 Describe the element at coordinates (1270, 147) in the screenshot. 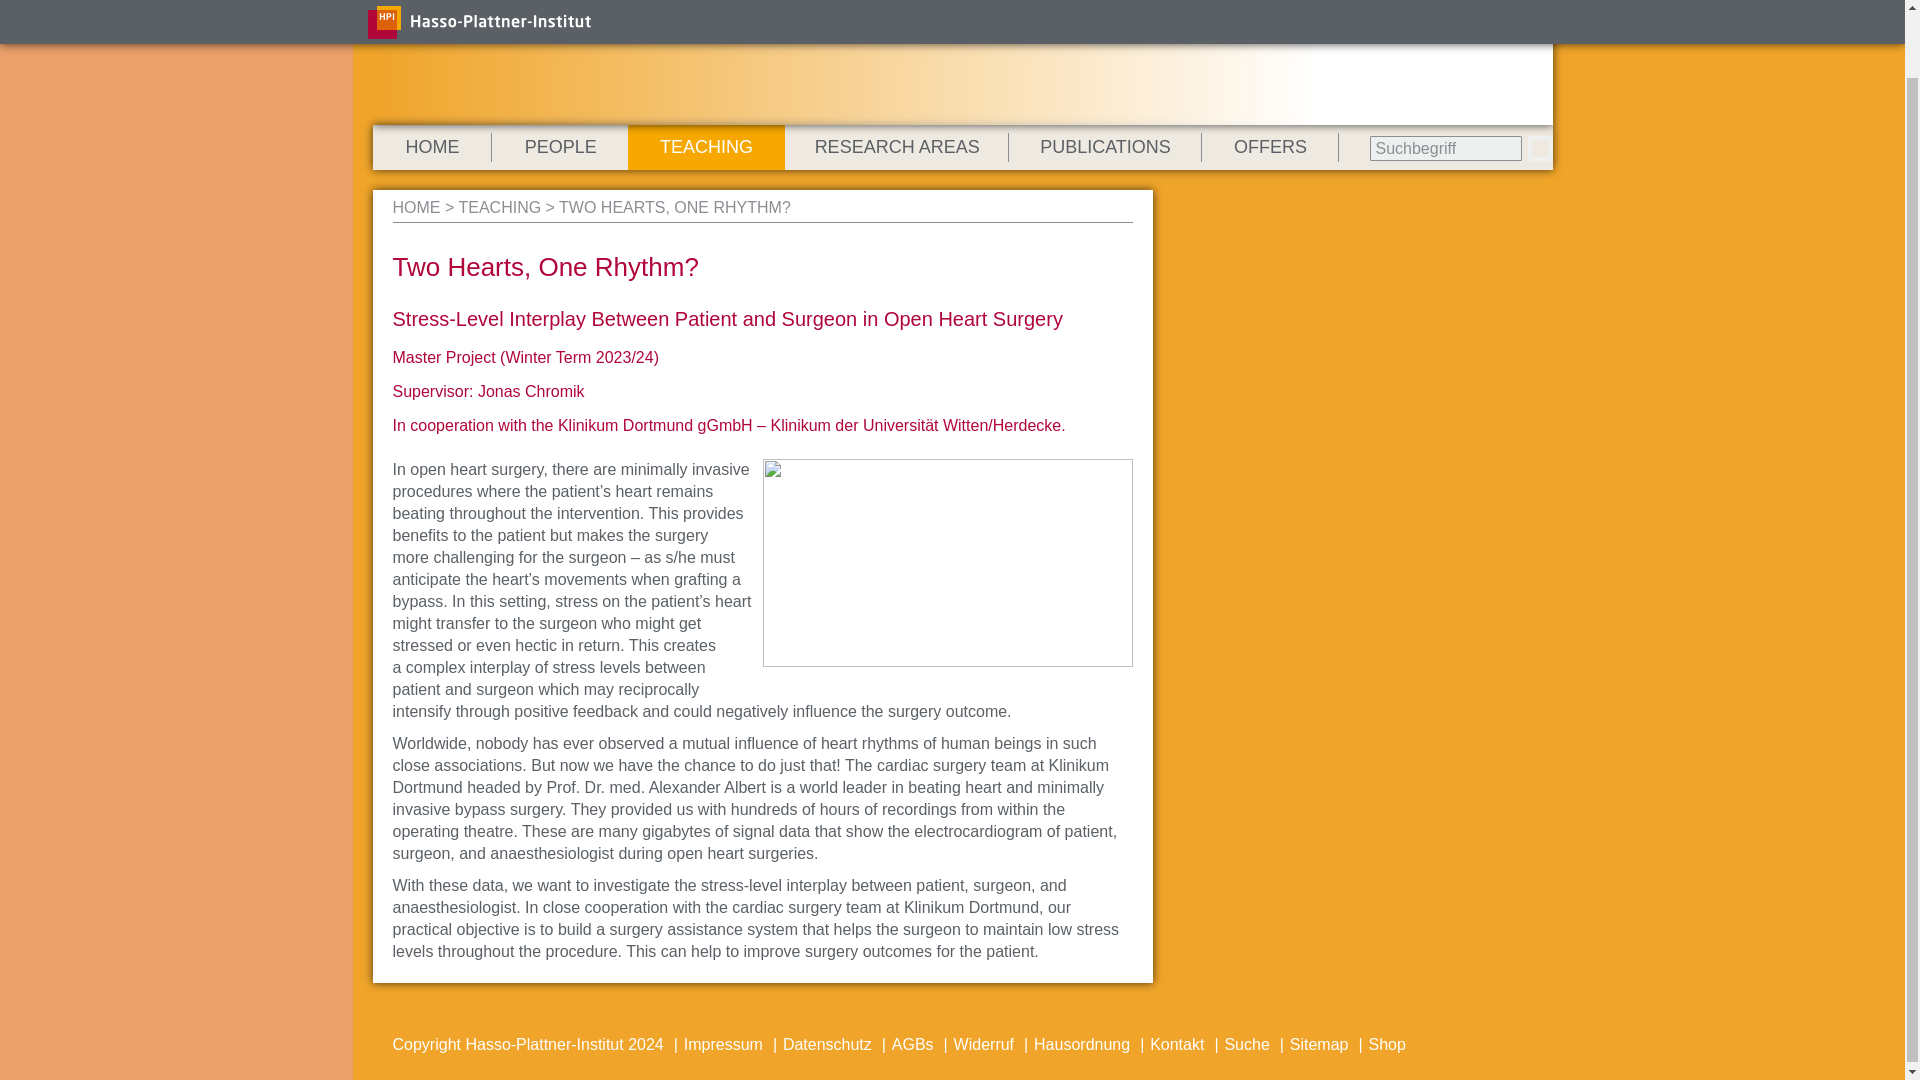

I see `OFFERS` at that location.